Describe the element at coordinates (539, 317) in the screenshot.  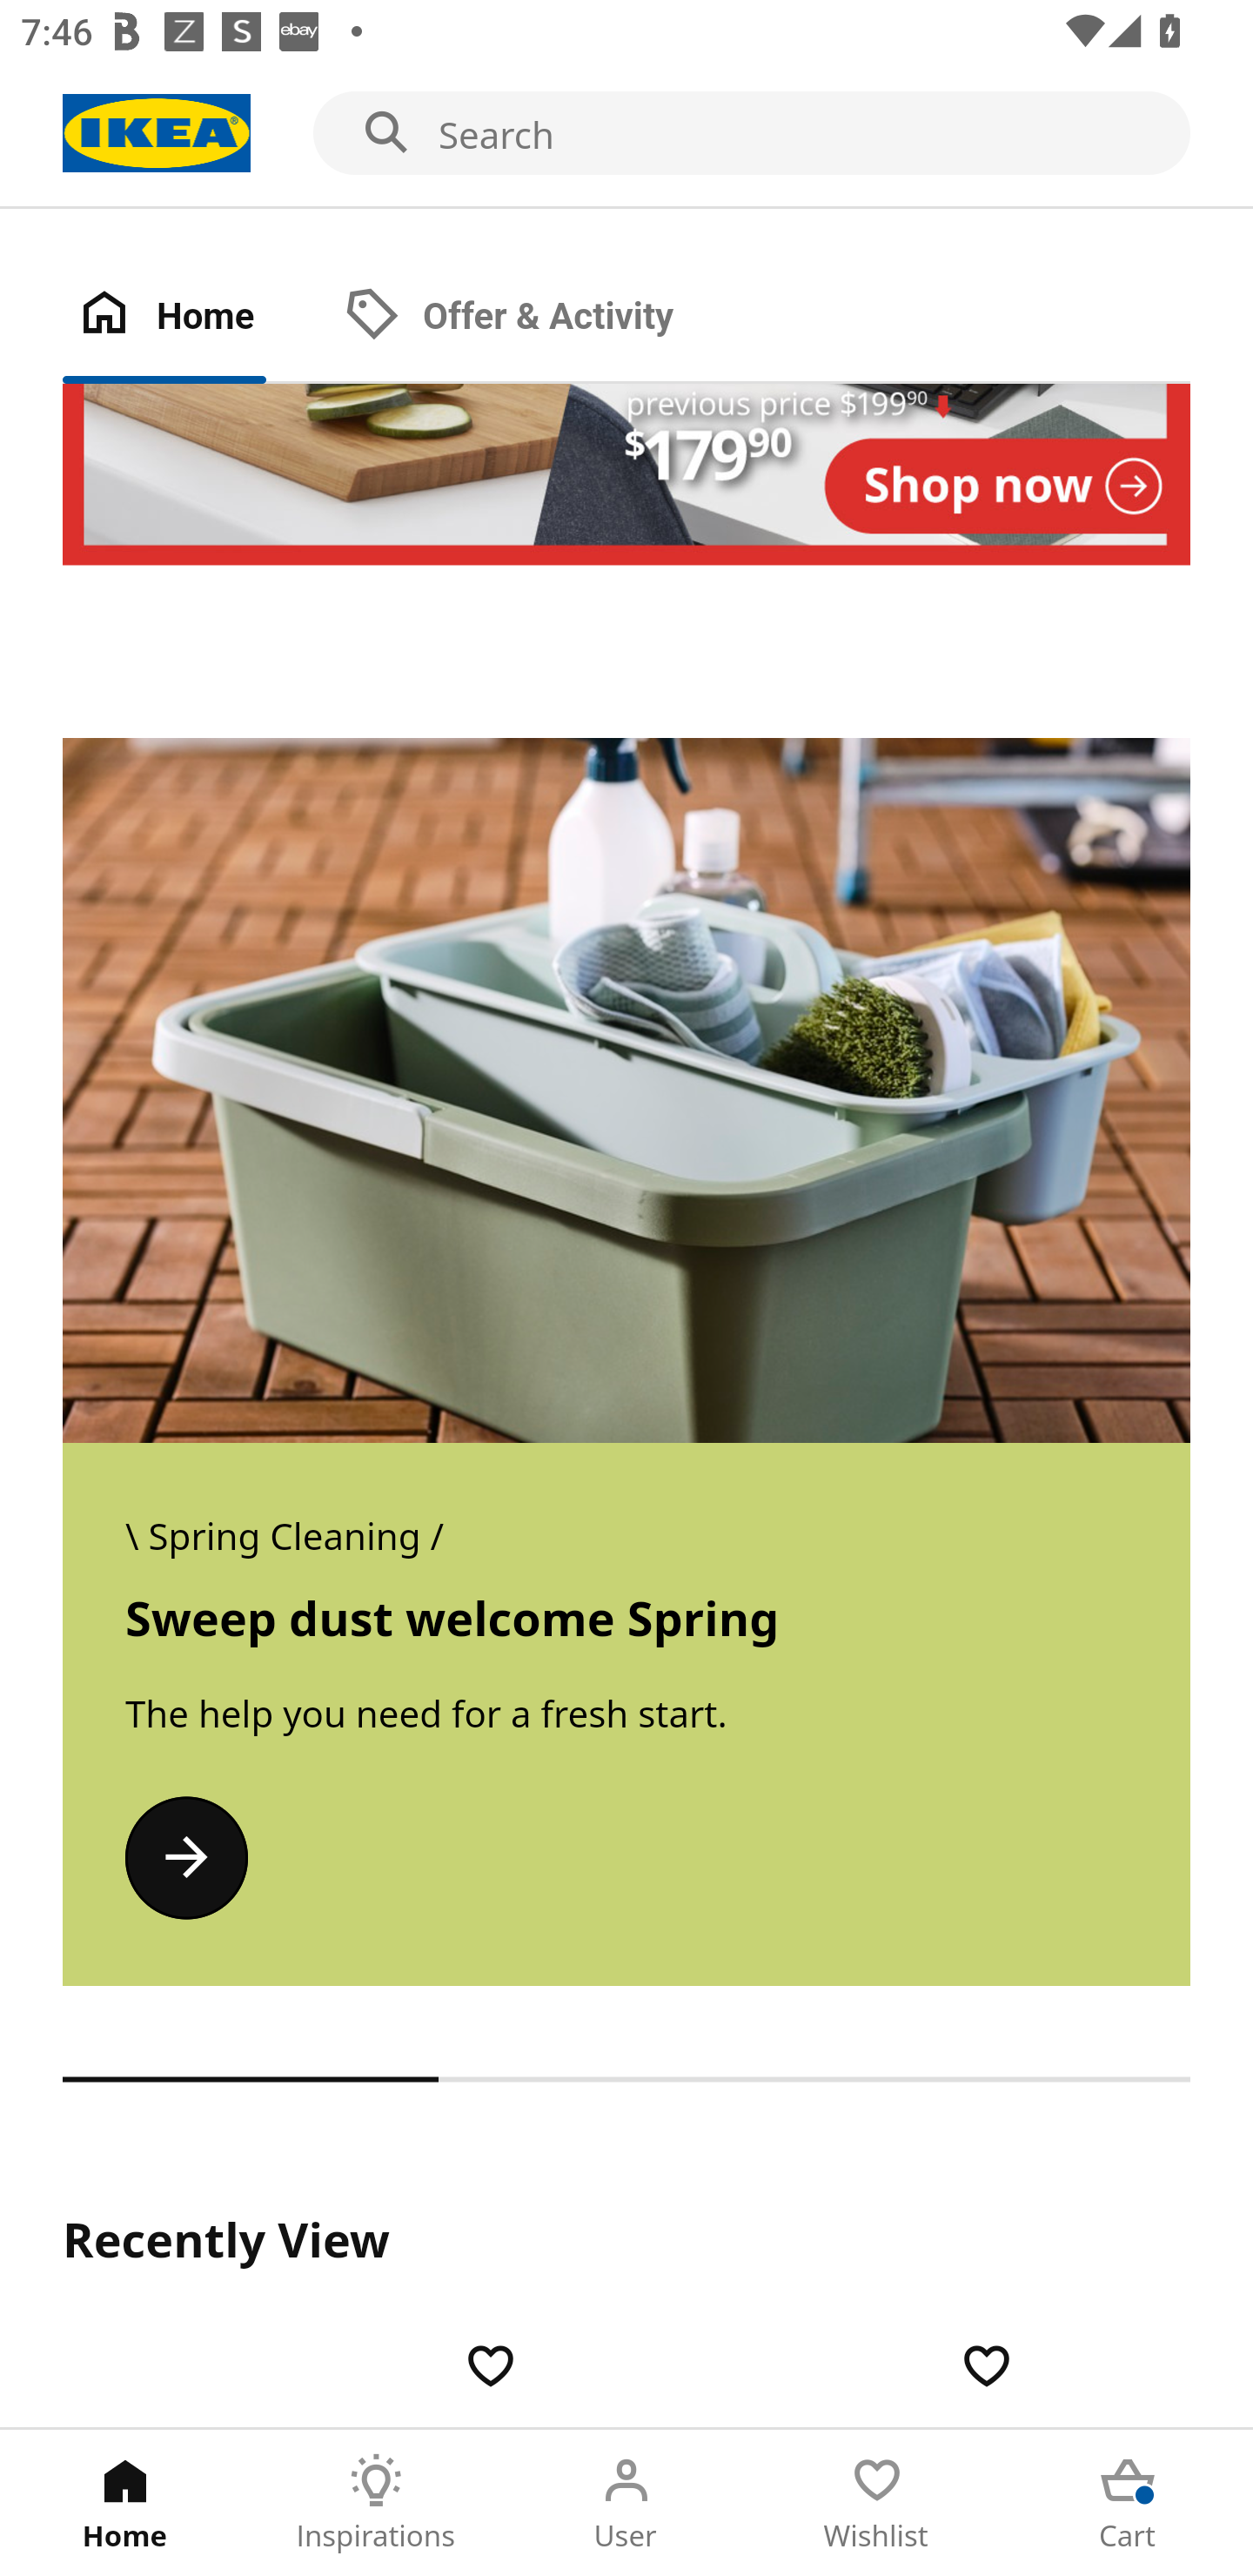
I see `Offer & Activity
Tab 2 of 2` at that location.